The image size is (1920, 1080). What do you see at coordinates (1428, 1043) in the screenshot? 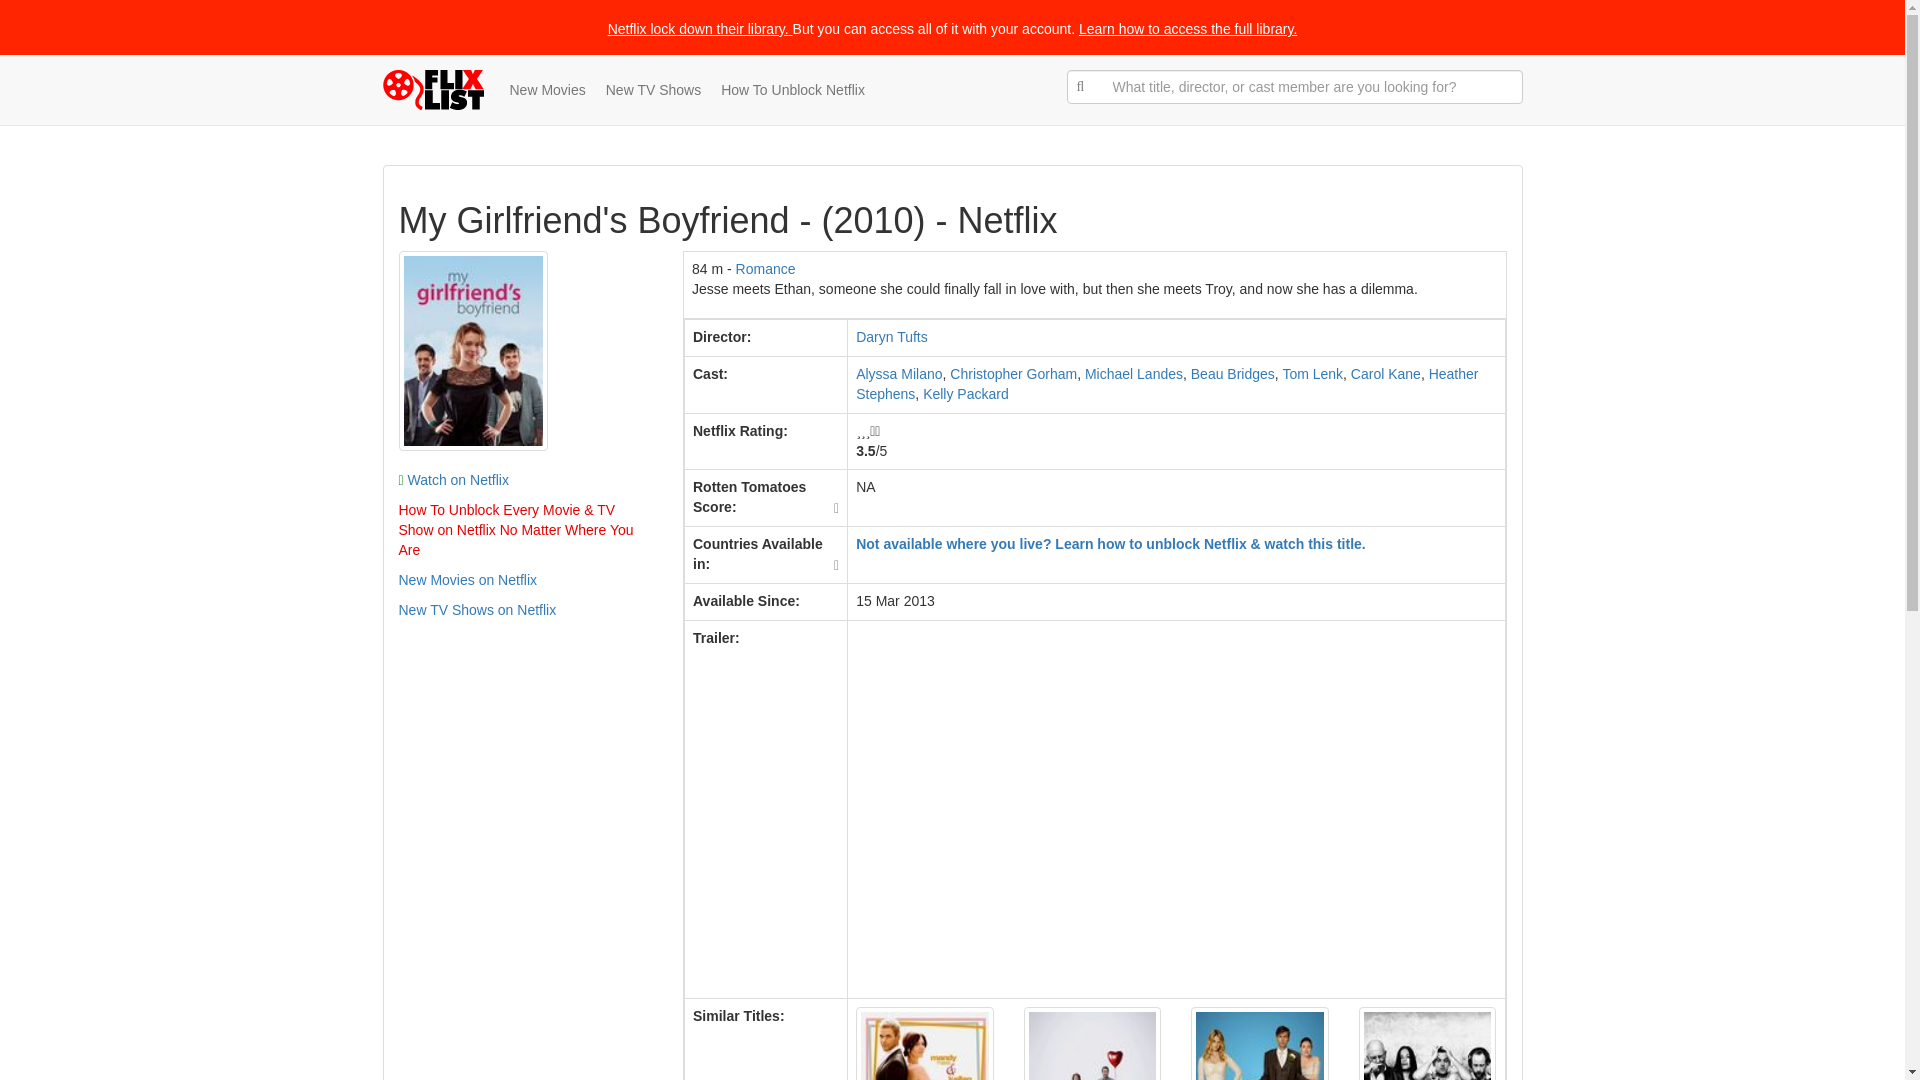
I see `Ecstasy` at bounding box center [1428, 1043].